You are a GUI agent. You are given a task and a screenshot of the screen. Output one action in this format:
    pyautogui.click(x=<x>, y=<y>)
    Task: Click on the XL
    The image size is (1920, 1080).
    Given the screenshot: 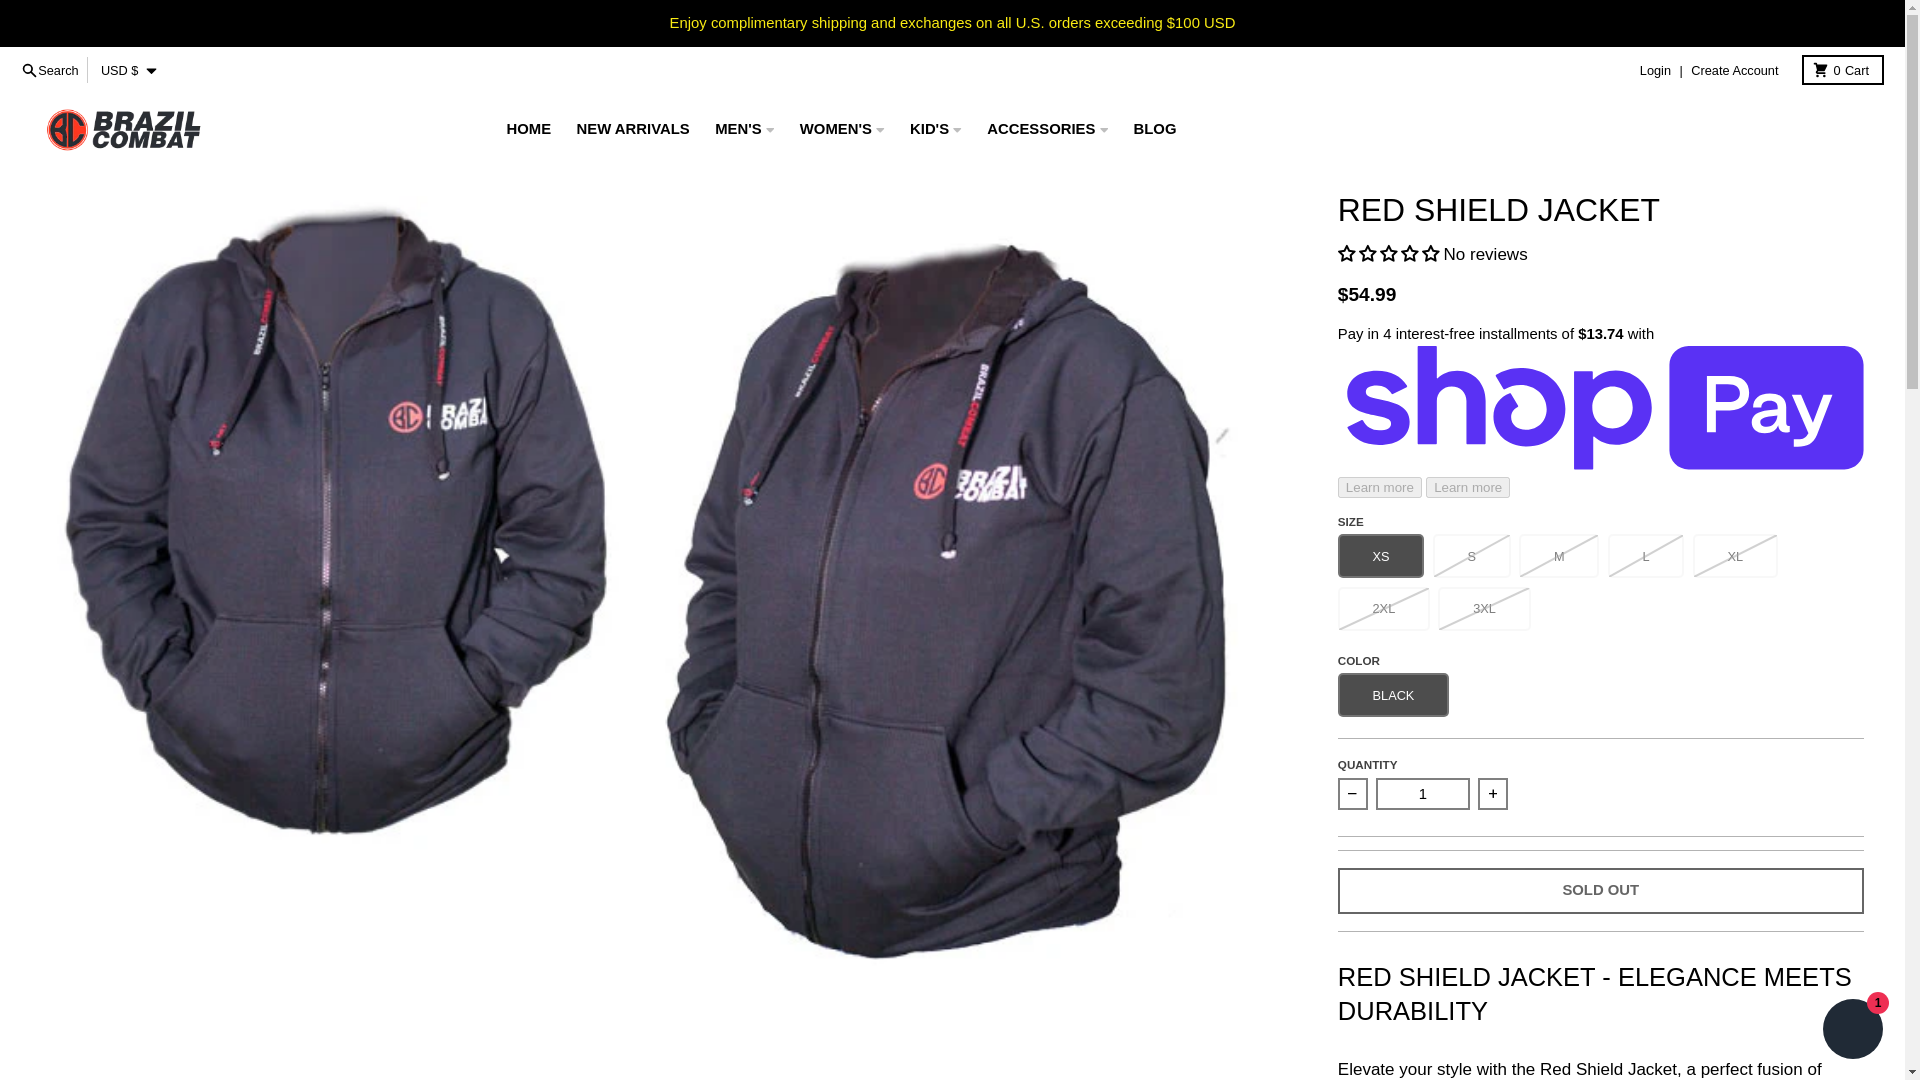 What is the action you would take?
    pyautogui.click(x=1746, y=70)
    